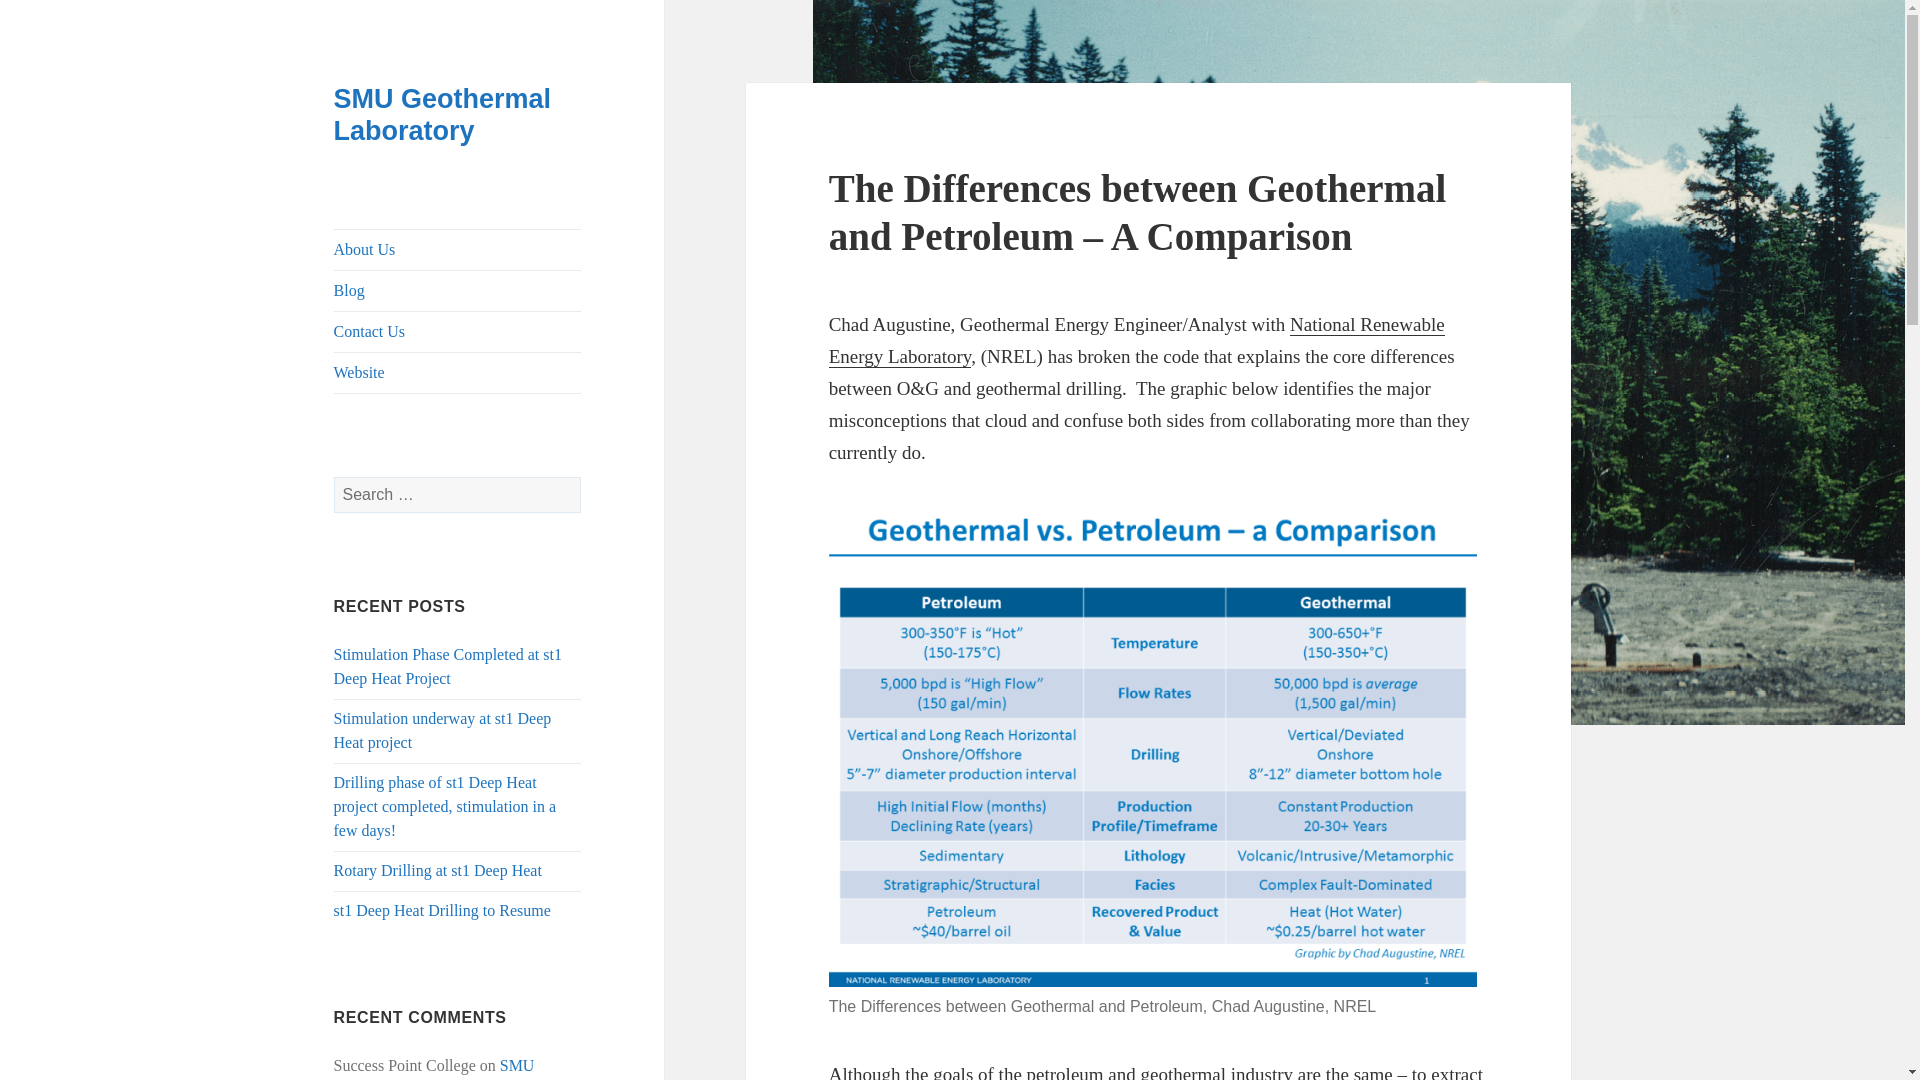 The width and height of the screenshot is (1920, 1080). I want to click on SMU Geothermal Laboratory, so click(443, 114).